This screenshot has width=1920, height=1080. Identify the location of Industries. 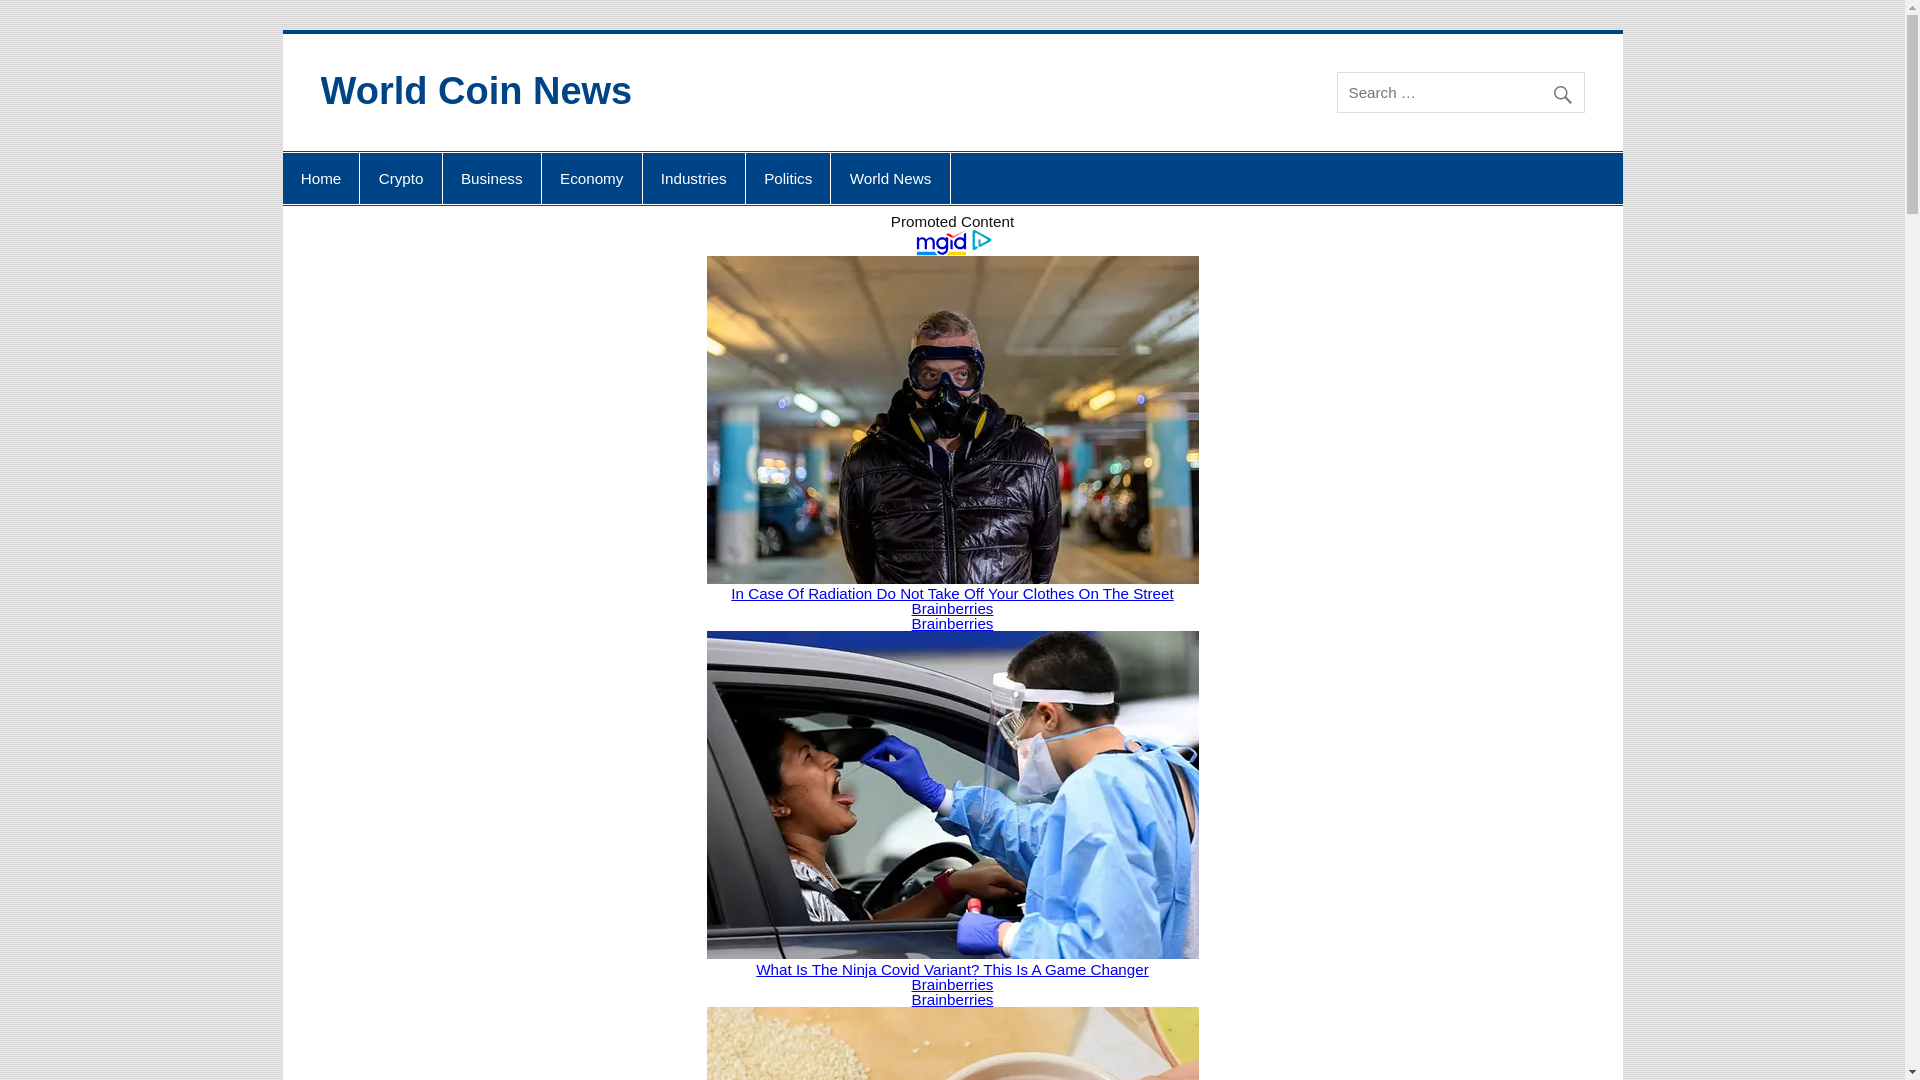
(694, 179).